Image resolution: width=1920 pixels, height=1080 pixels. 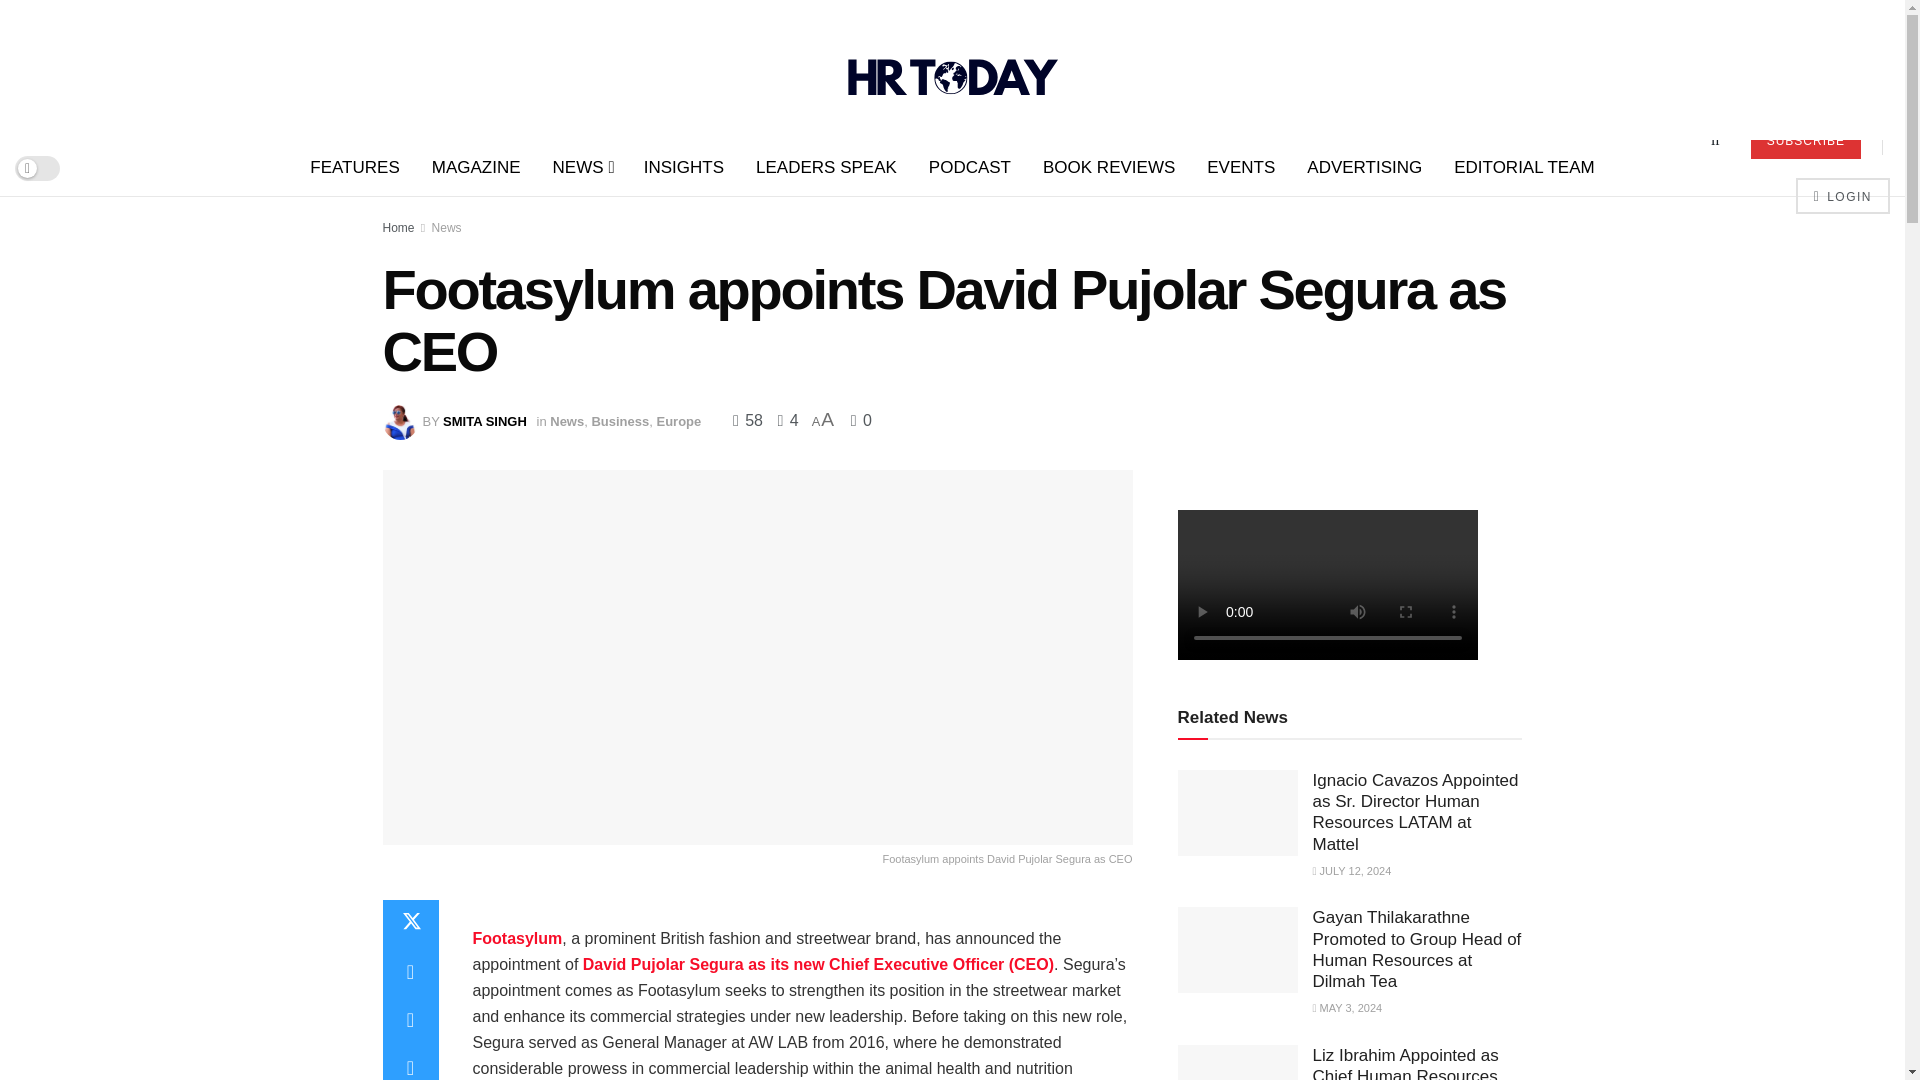 What do you see at coordinates (1842, 196) in the screenshot?
I see `LOGIN` at bounding box center [1842, 196].